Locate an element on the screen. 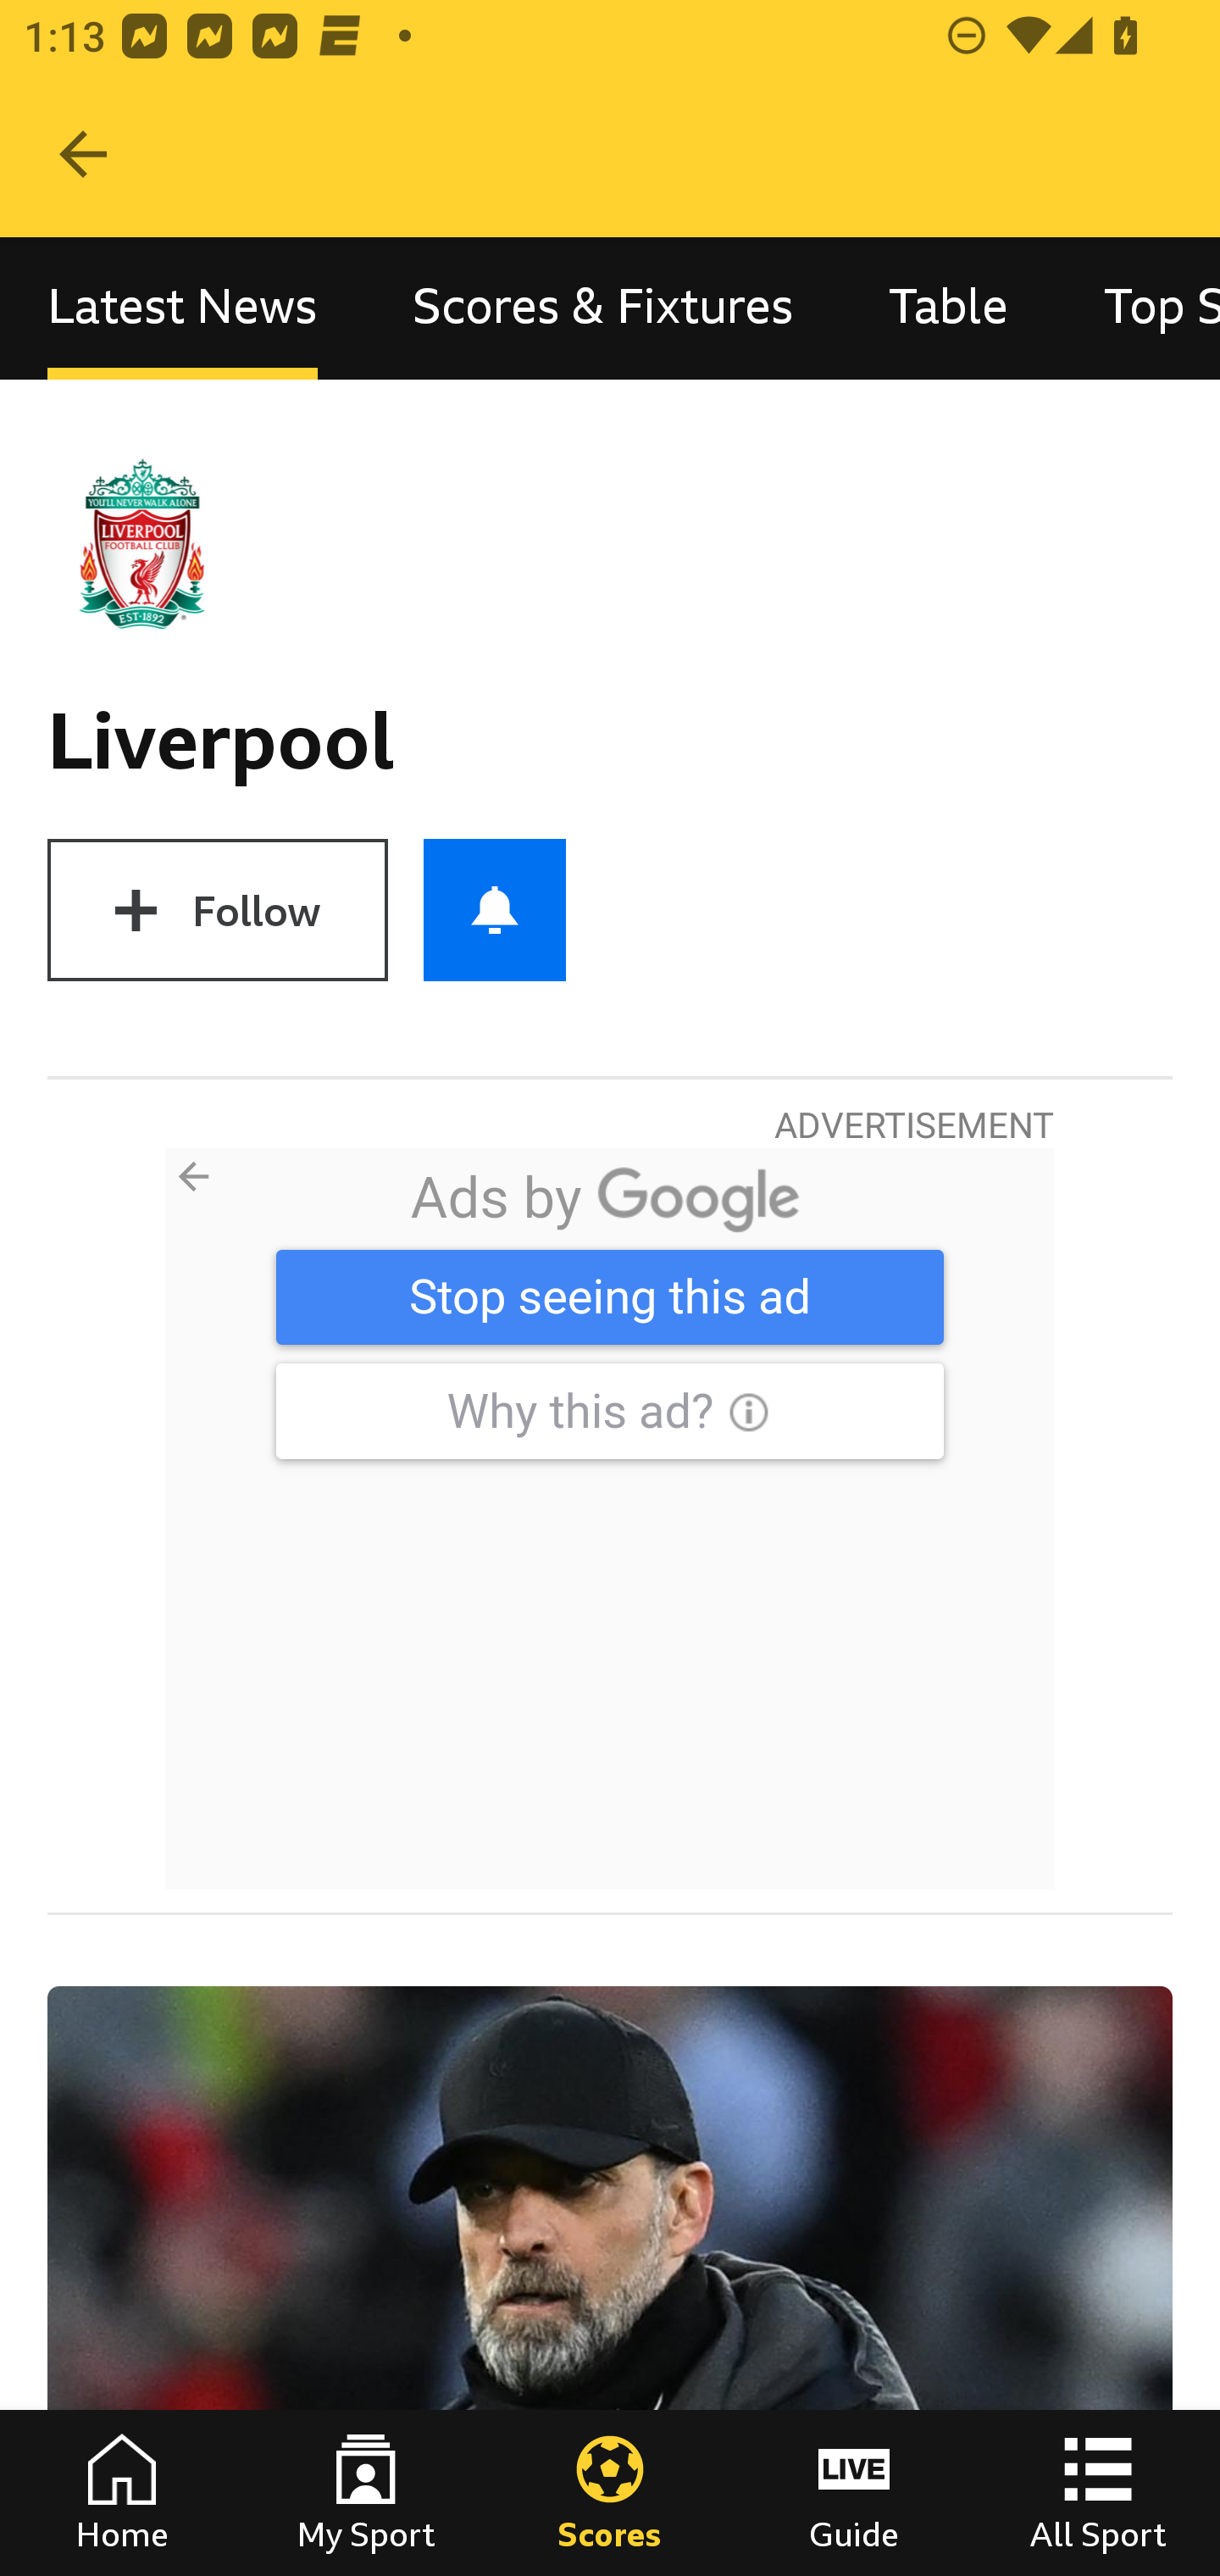  Latest News, selected Latest News is located at coordinates (182, 307).